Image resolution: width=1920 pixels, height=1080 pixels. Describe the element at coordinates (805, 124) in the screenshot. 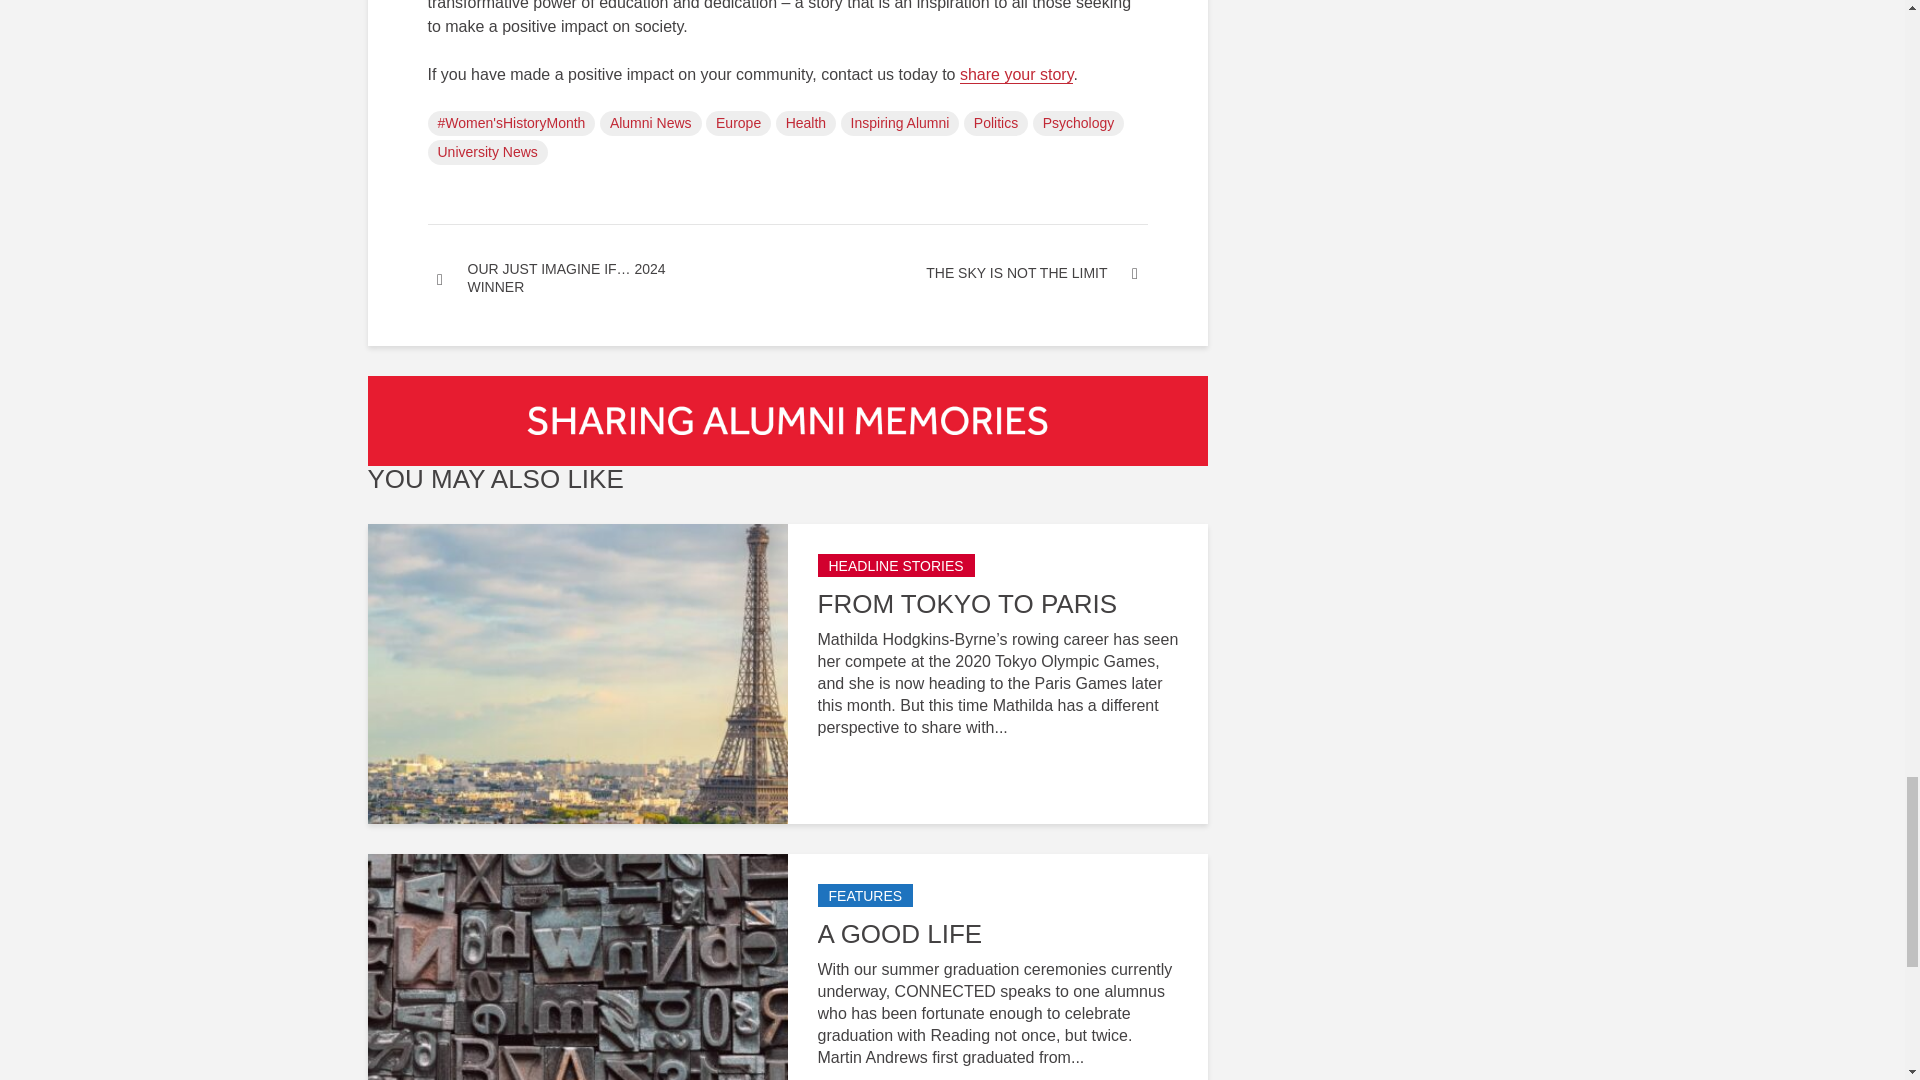

I see `Health` at that location.